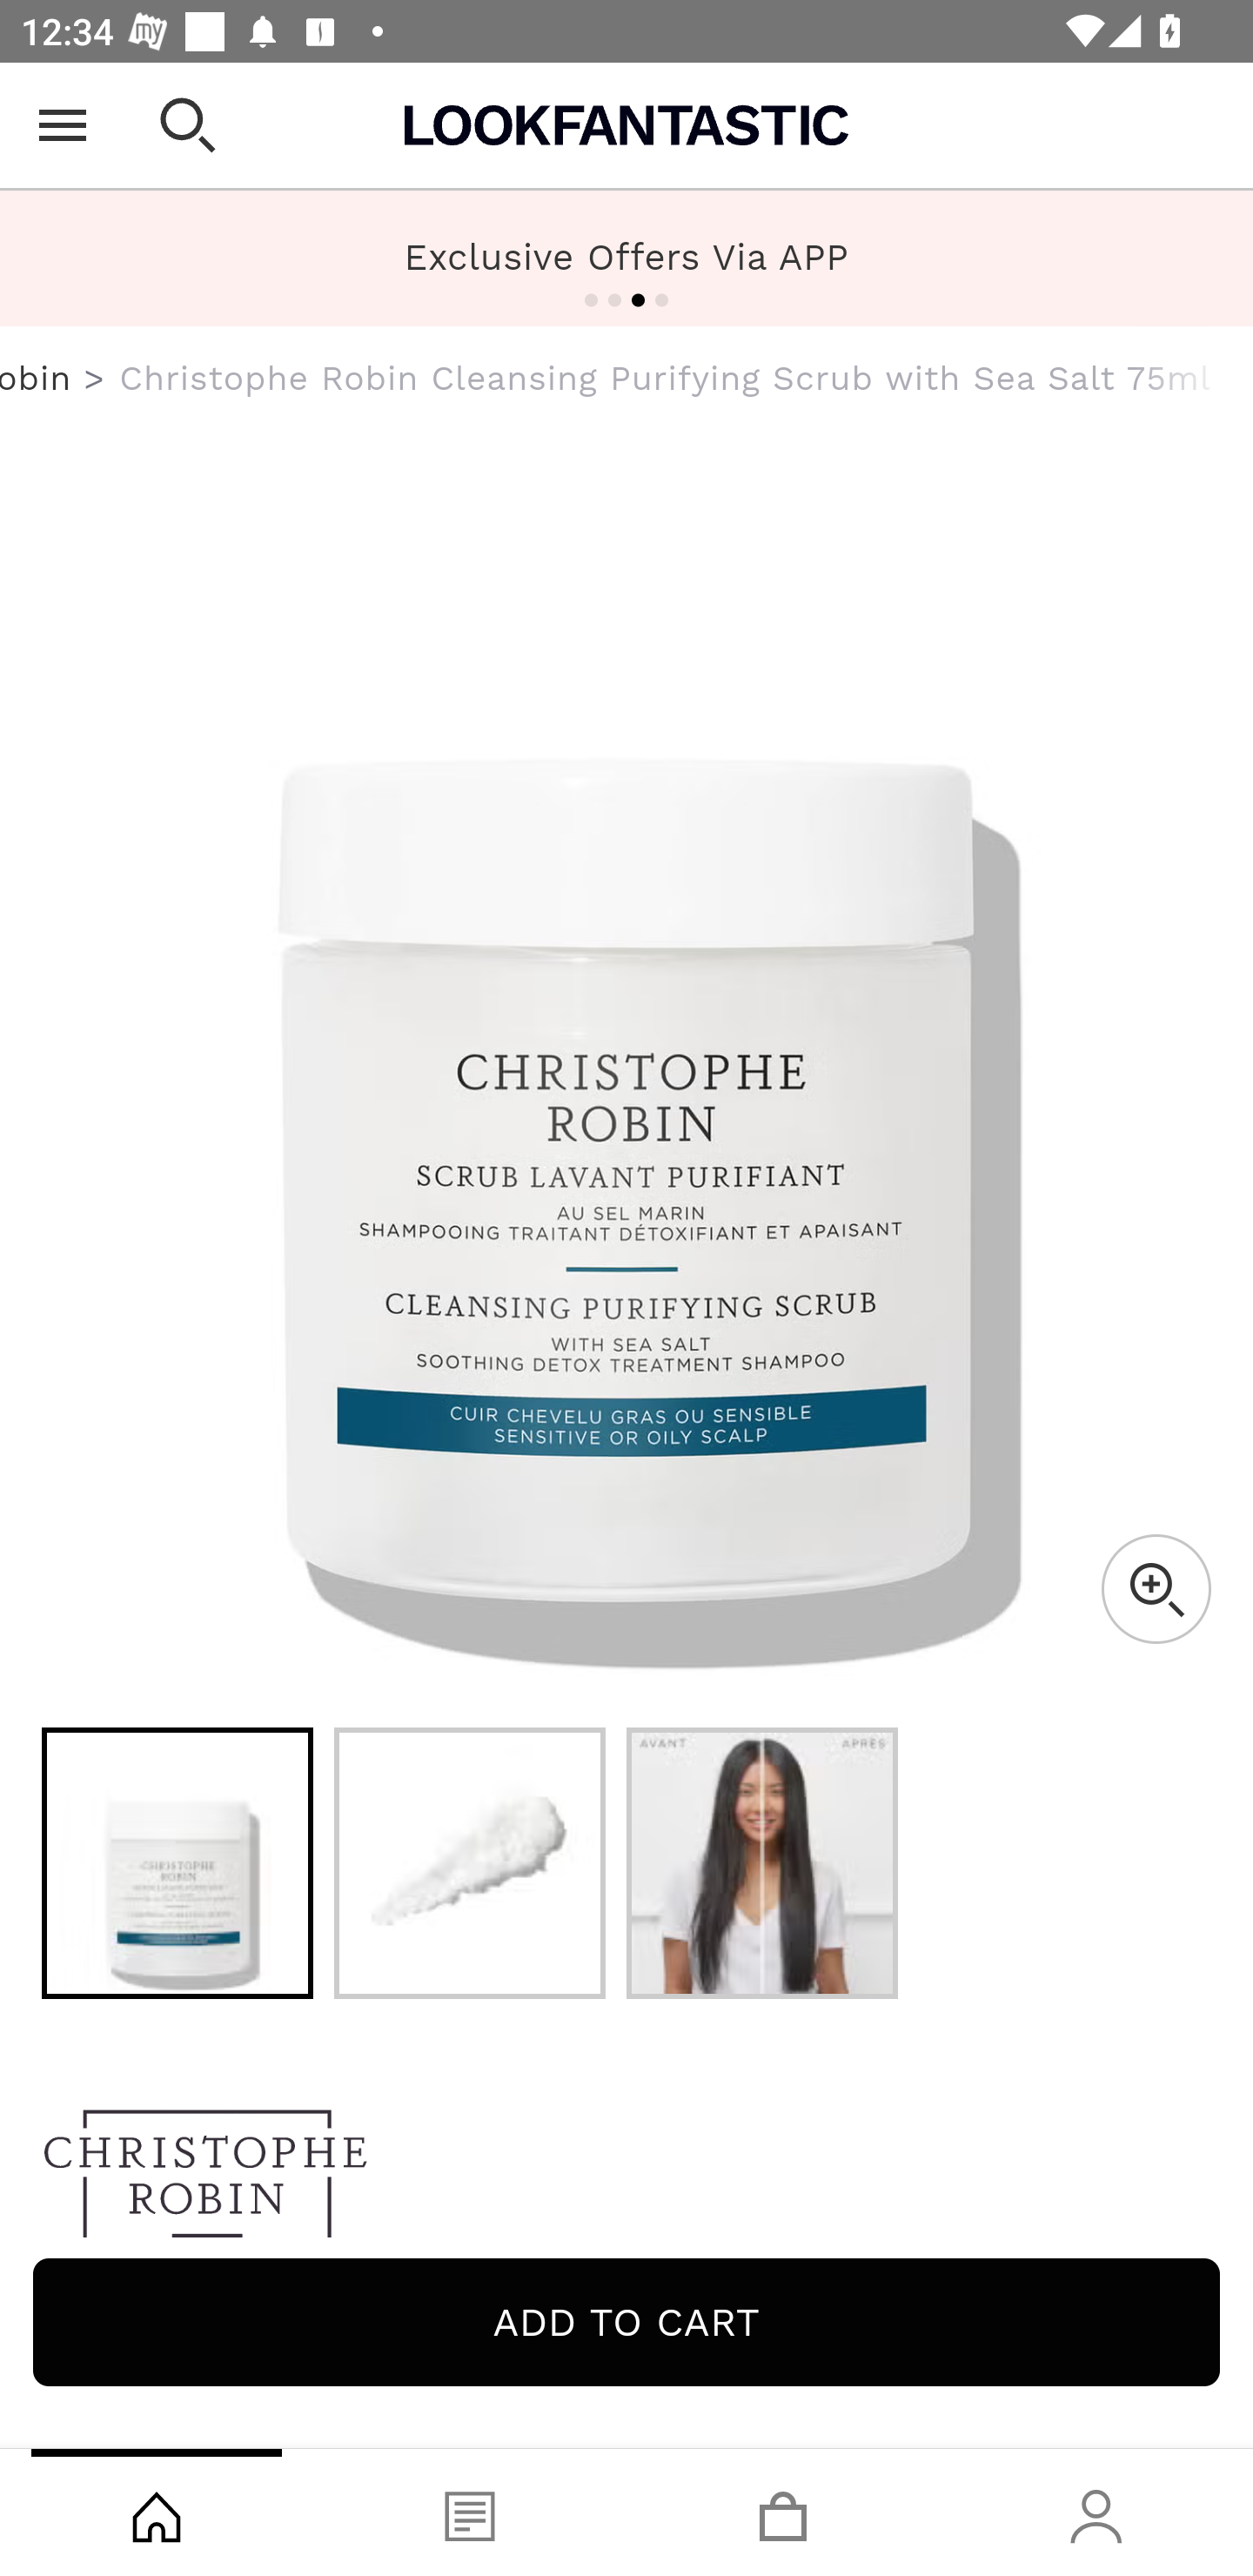 This screenshot has height=2576, width=1253. What do you see at coordinates (626, 125) in the screenshot?
I see `Lookfantastic USA` at bounding box center [626, 125].